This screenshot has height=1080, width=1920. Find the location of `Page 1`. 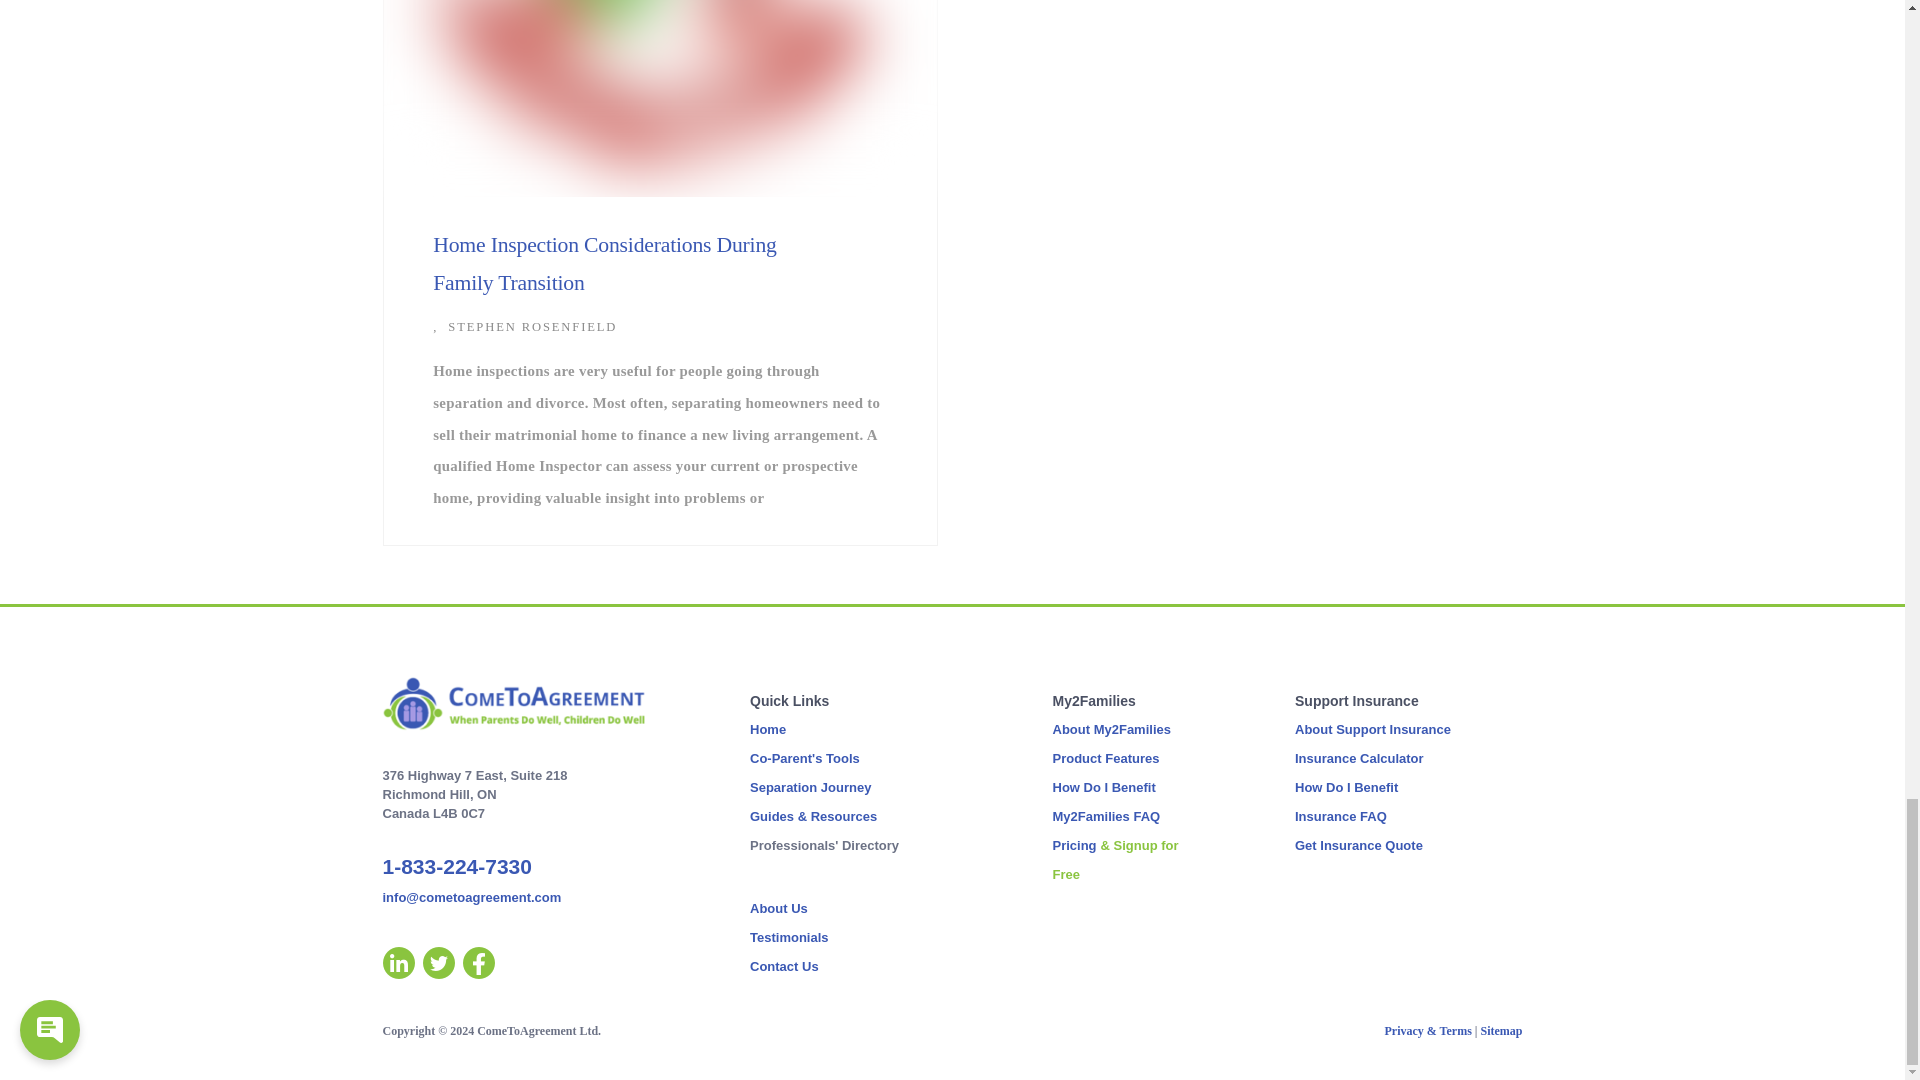

Page 1 is located at coordinates (659, 1030).